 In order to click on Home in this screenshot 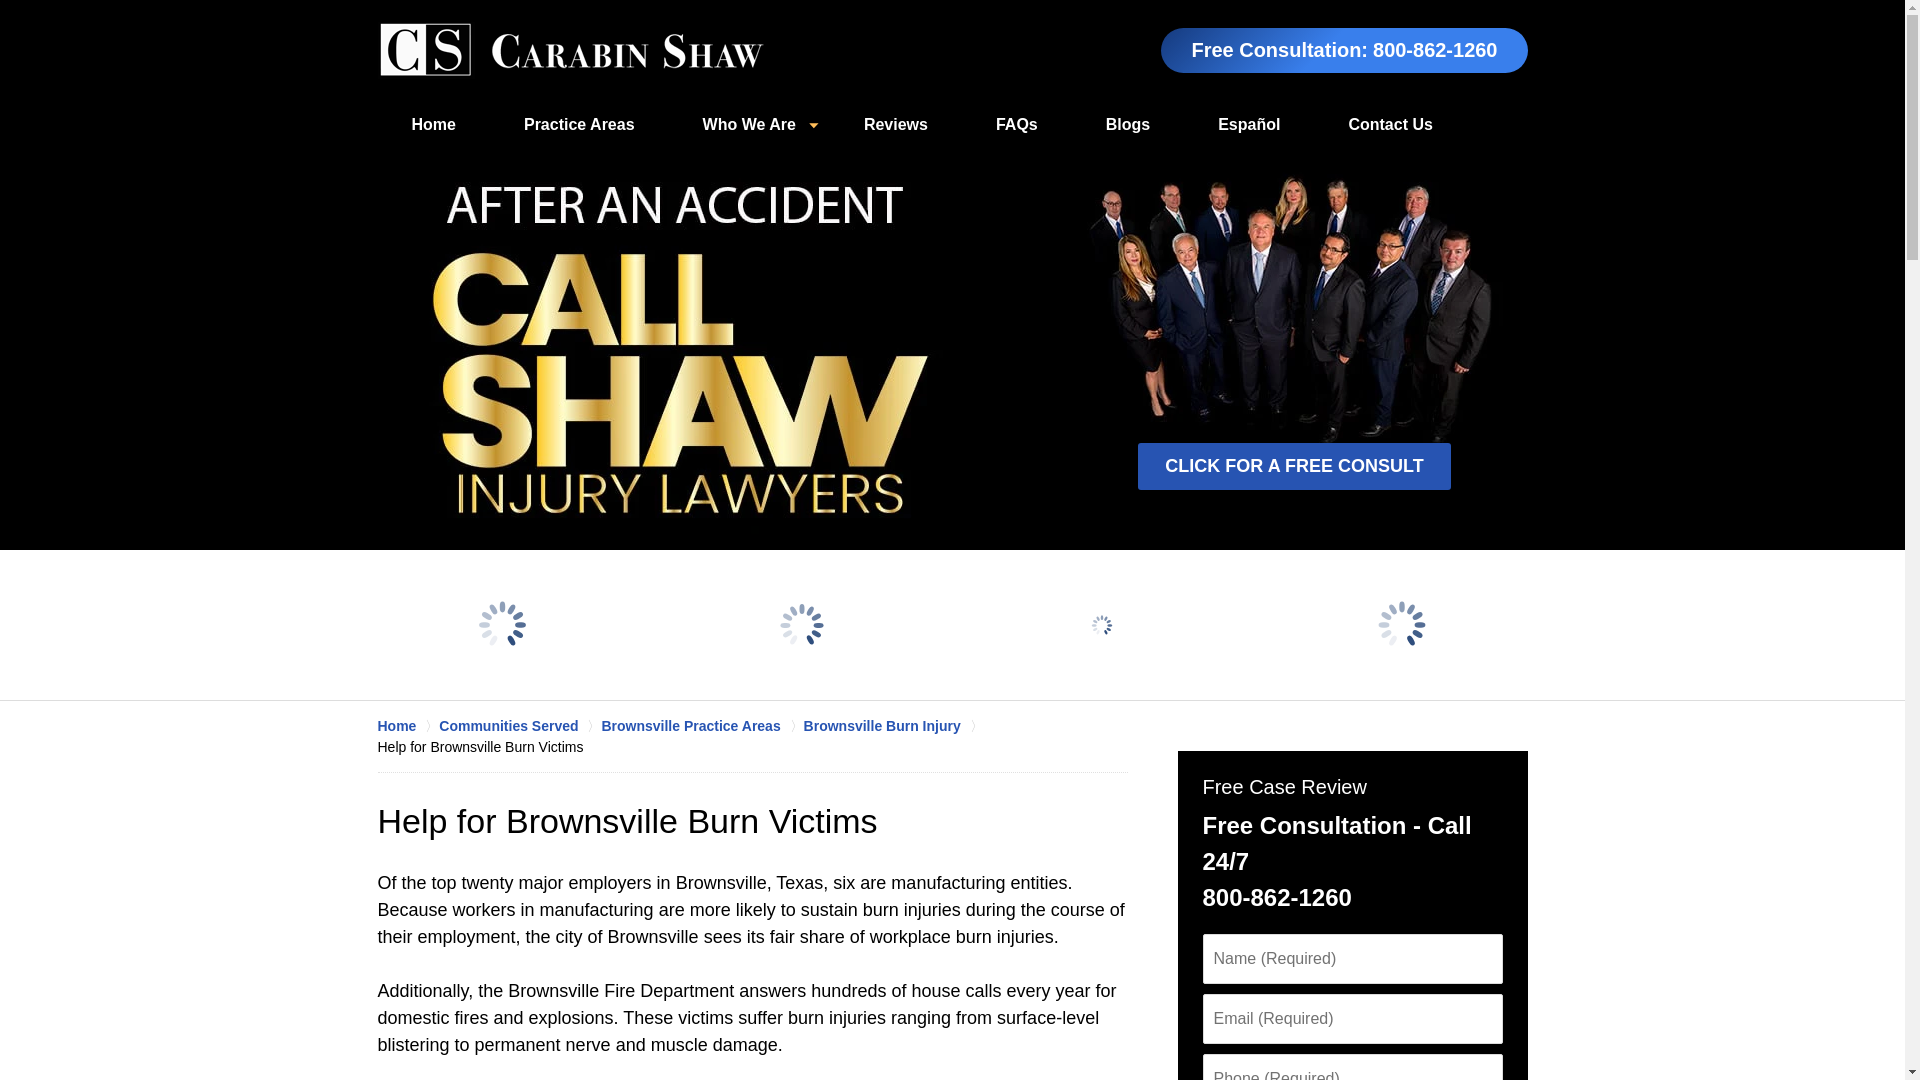, I will do `click(434, 125)`.